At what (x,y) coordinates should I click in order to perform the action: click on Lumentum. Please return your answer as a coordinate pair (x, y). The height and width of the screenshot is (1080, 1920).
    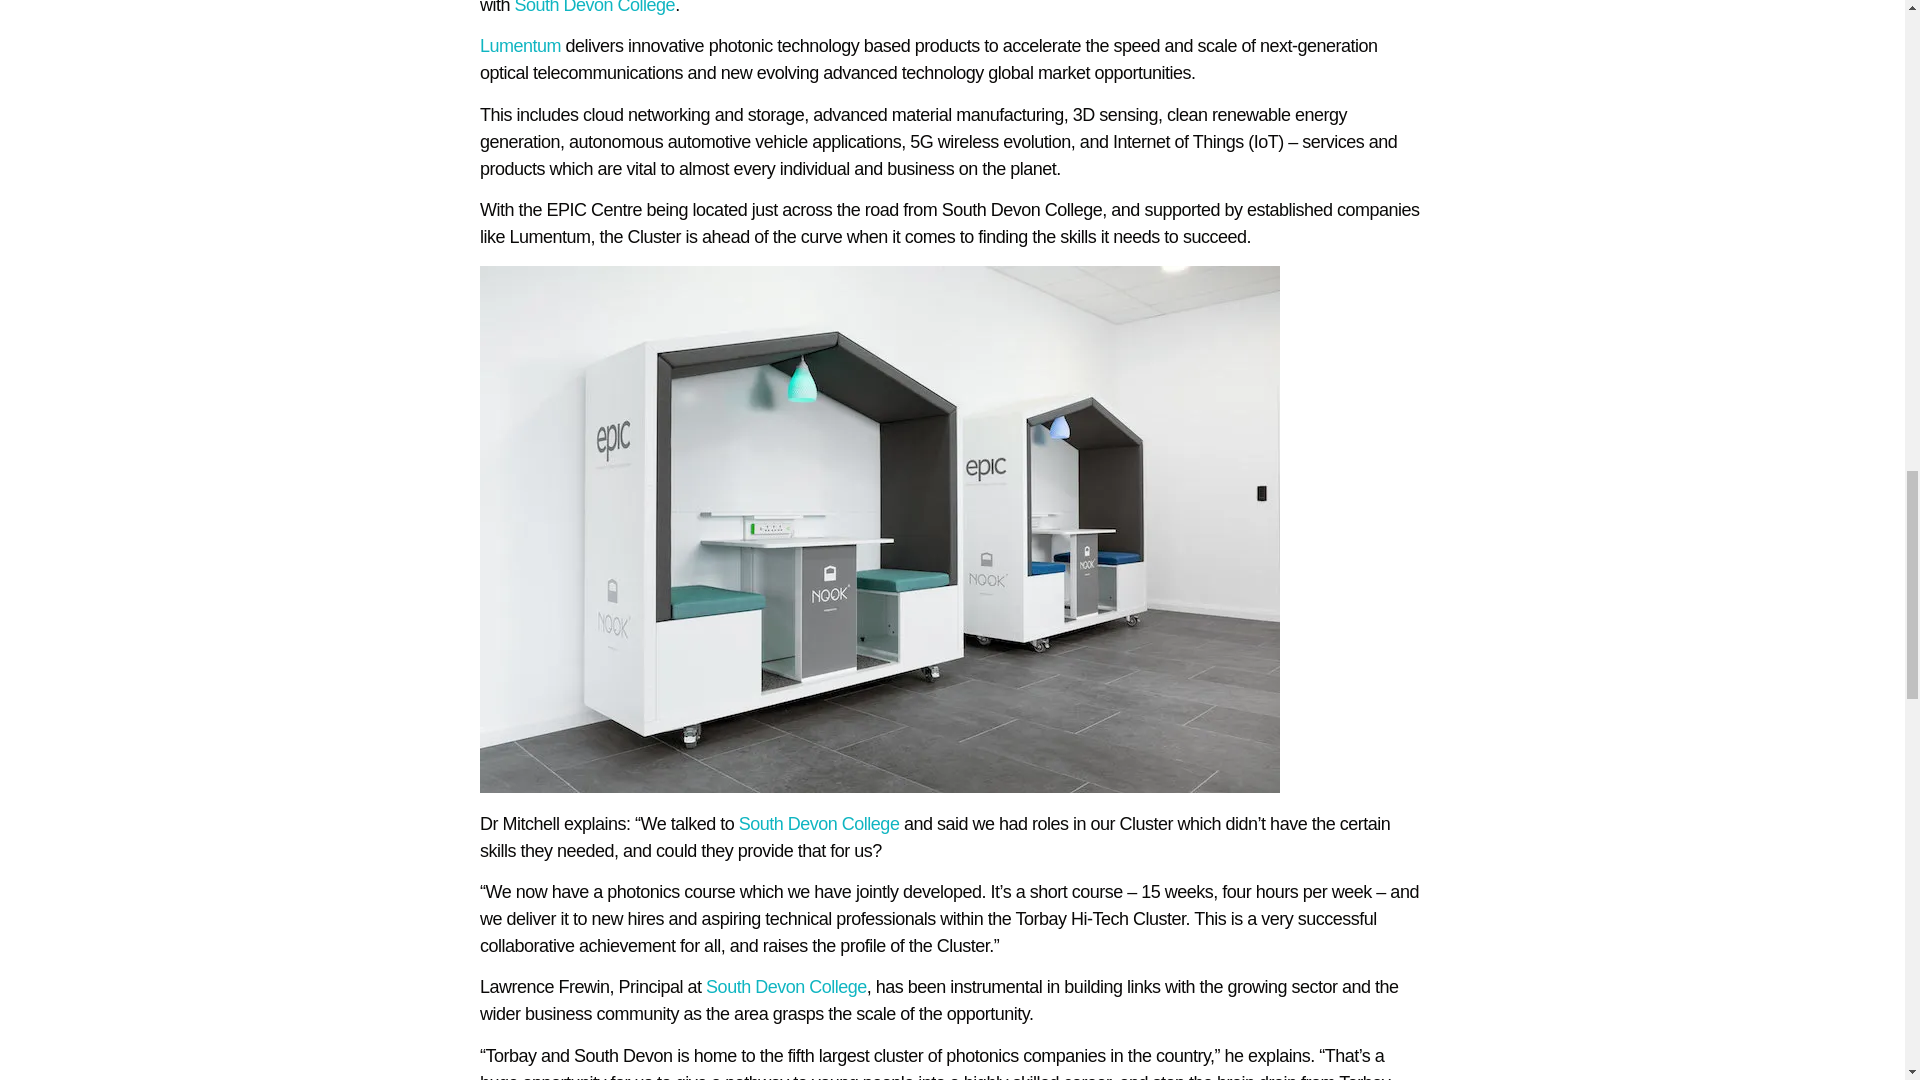
    Looking at the image, I should click on (520, 46).